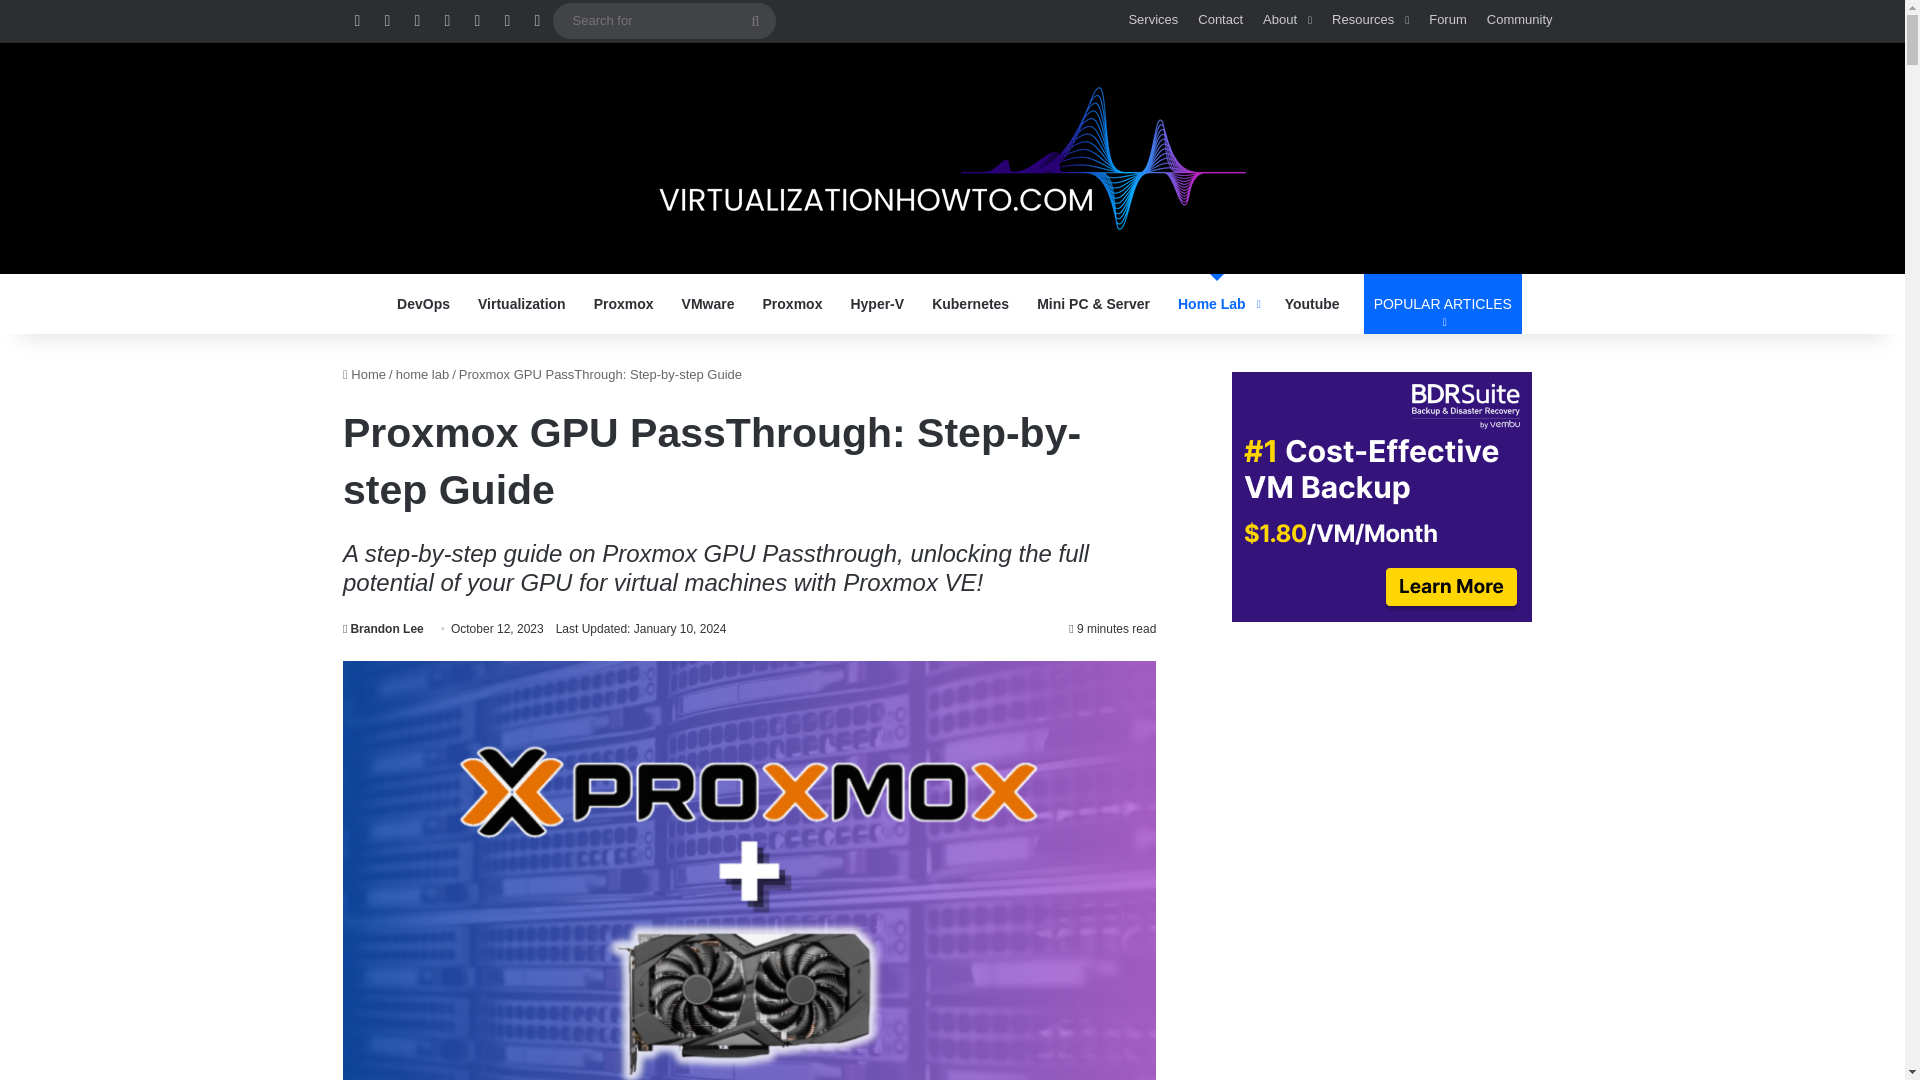 The height and width of the screenshot is (1080, 1920). I want to click on Community, so click(1519, 20).